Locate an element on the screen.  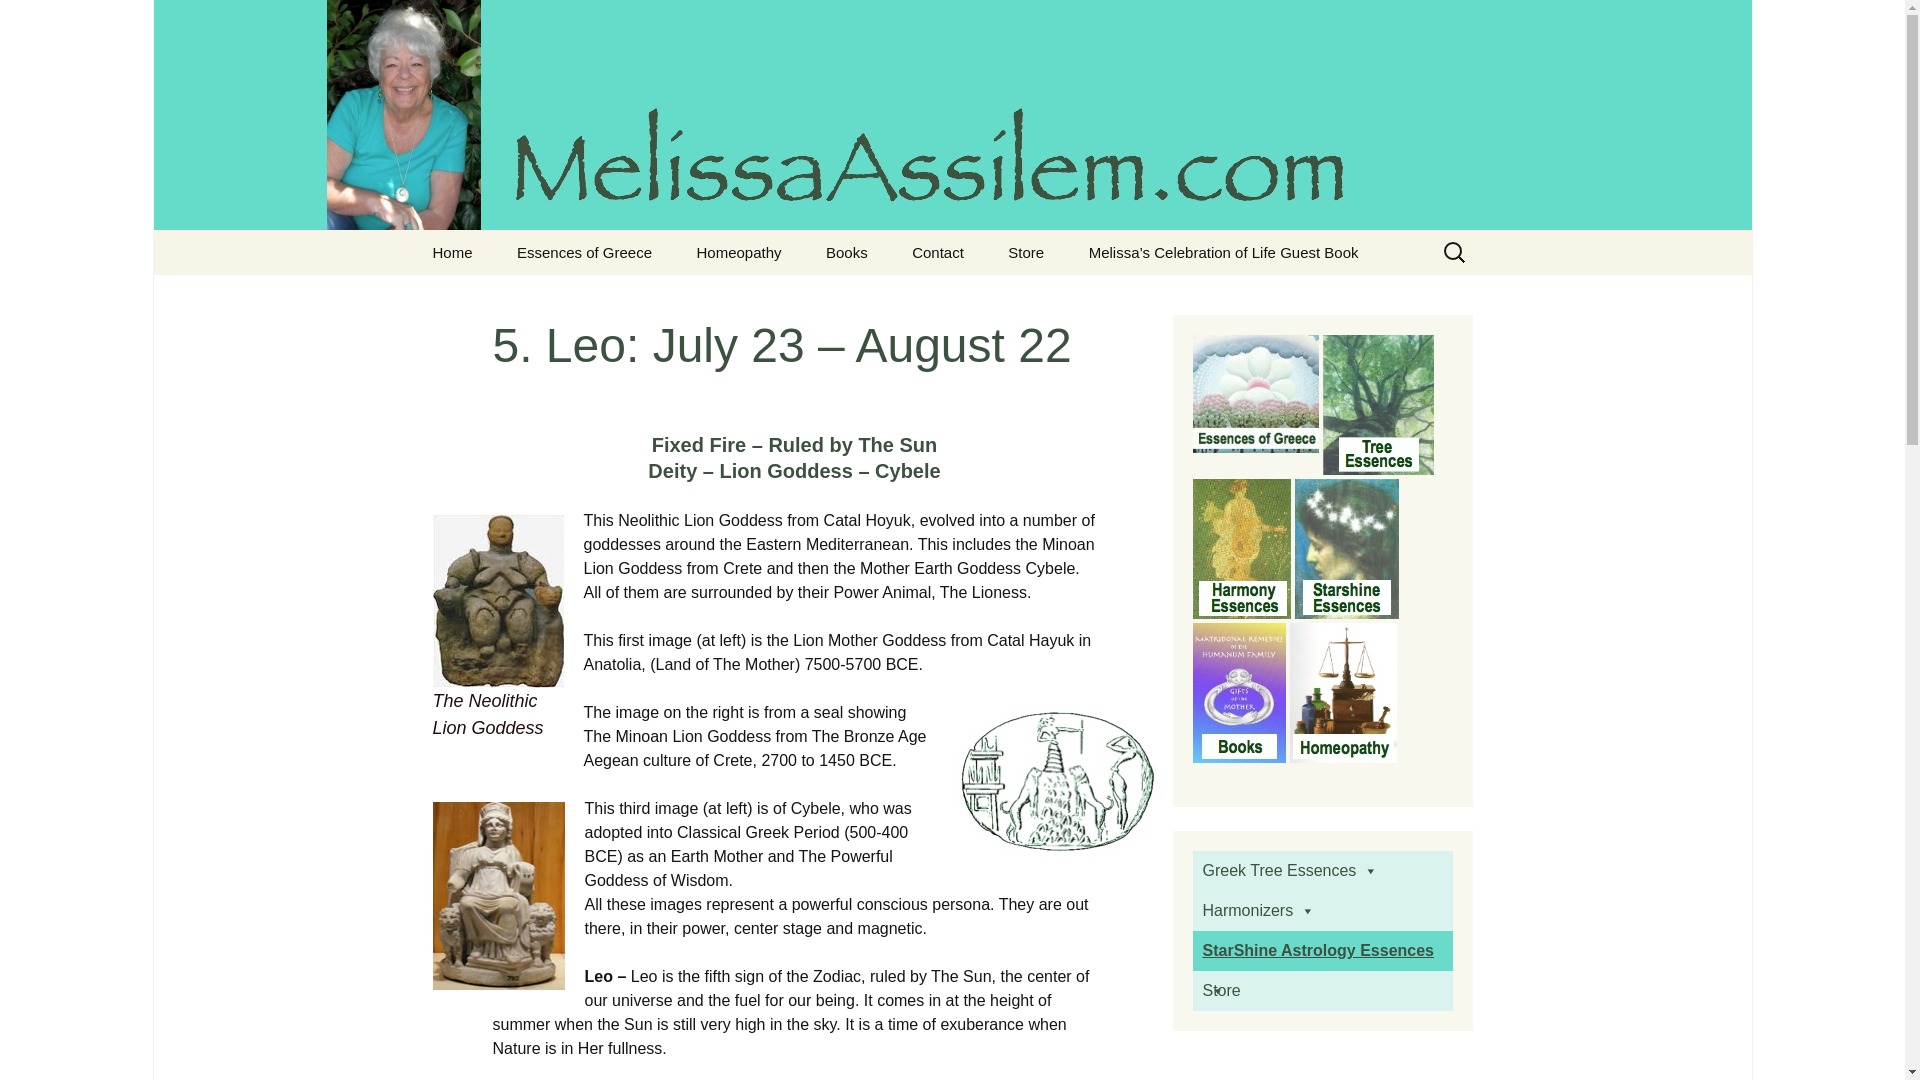
Search is located at coordinates (24, 21).